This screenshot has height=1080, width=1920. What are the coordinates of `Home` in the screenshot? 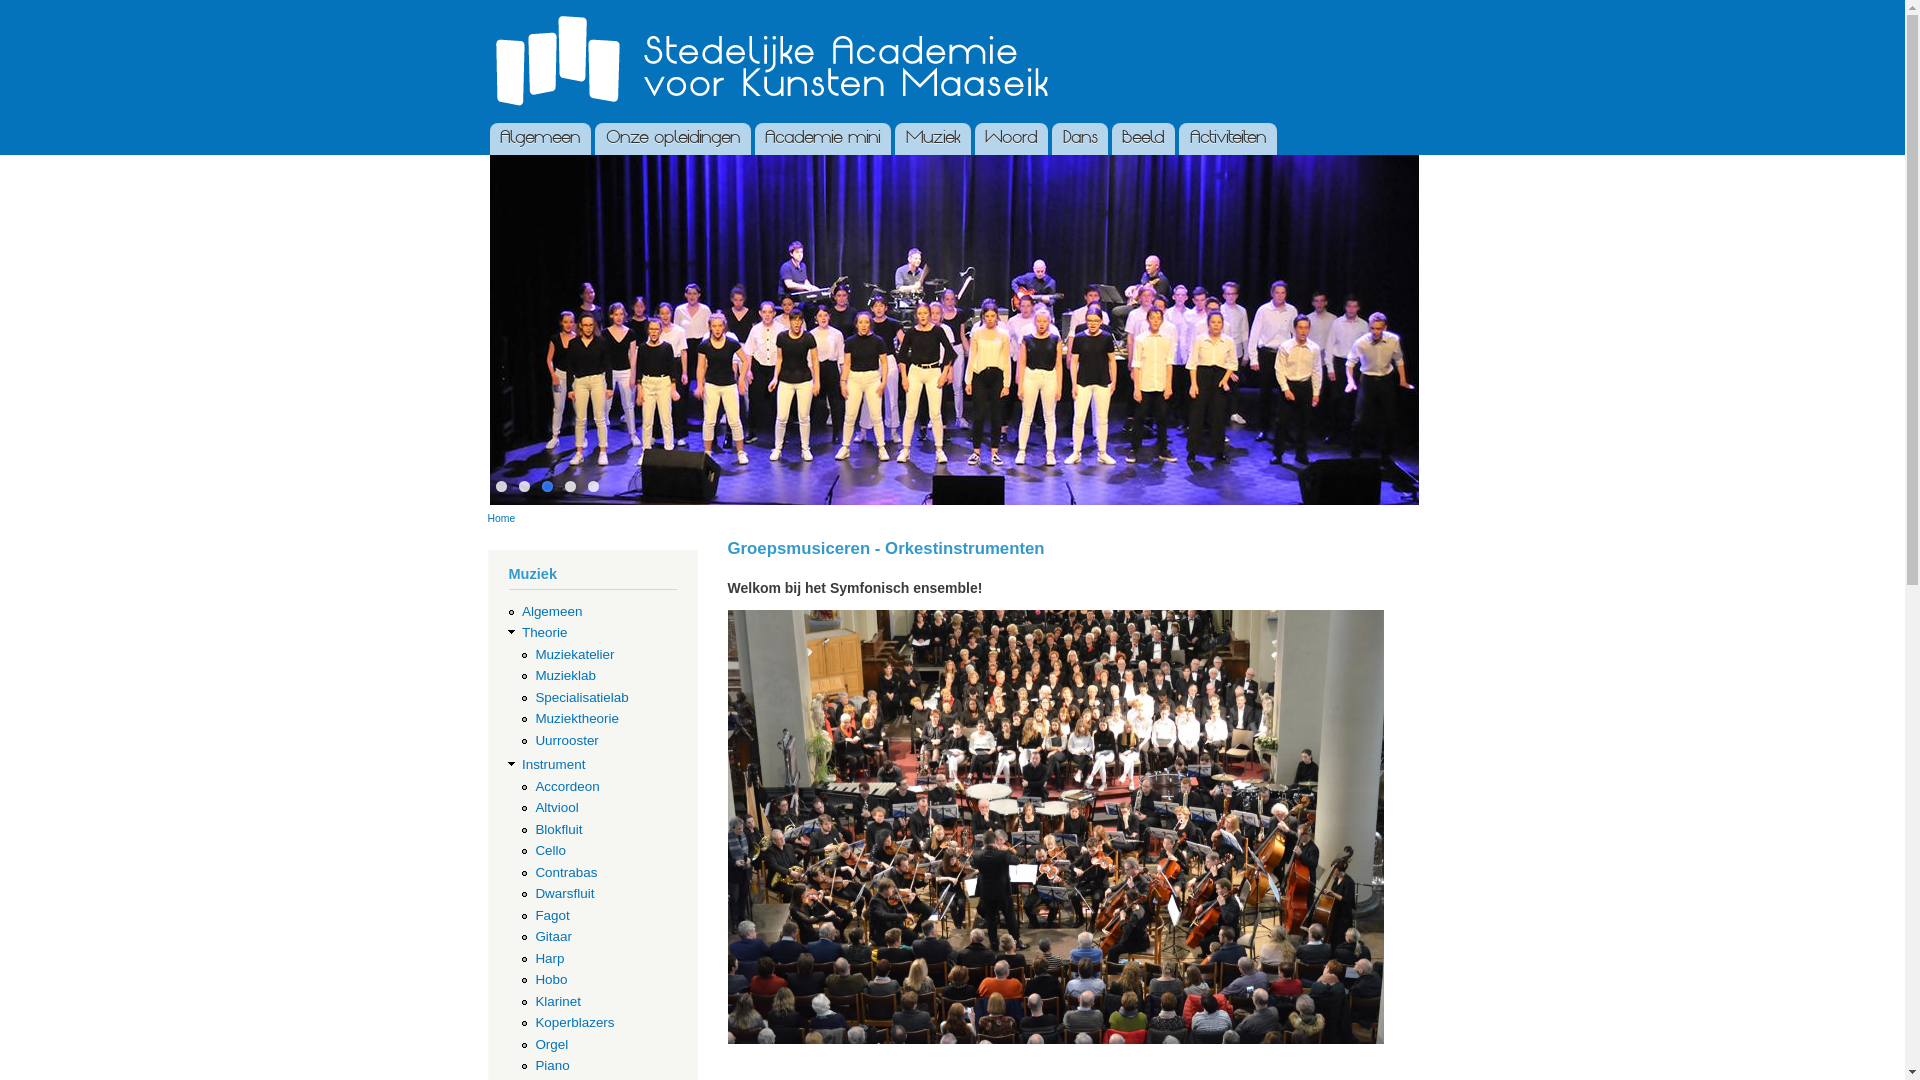 It's located at (502, 518).